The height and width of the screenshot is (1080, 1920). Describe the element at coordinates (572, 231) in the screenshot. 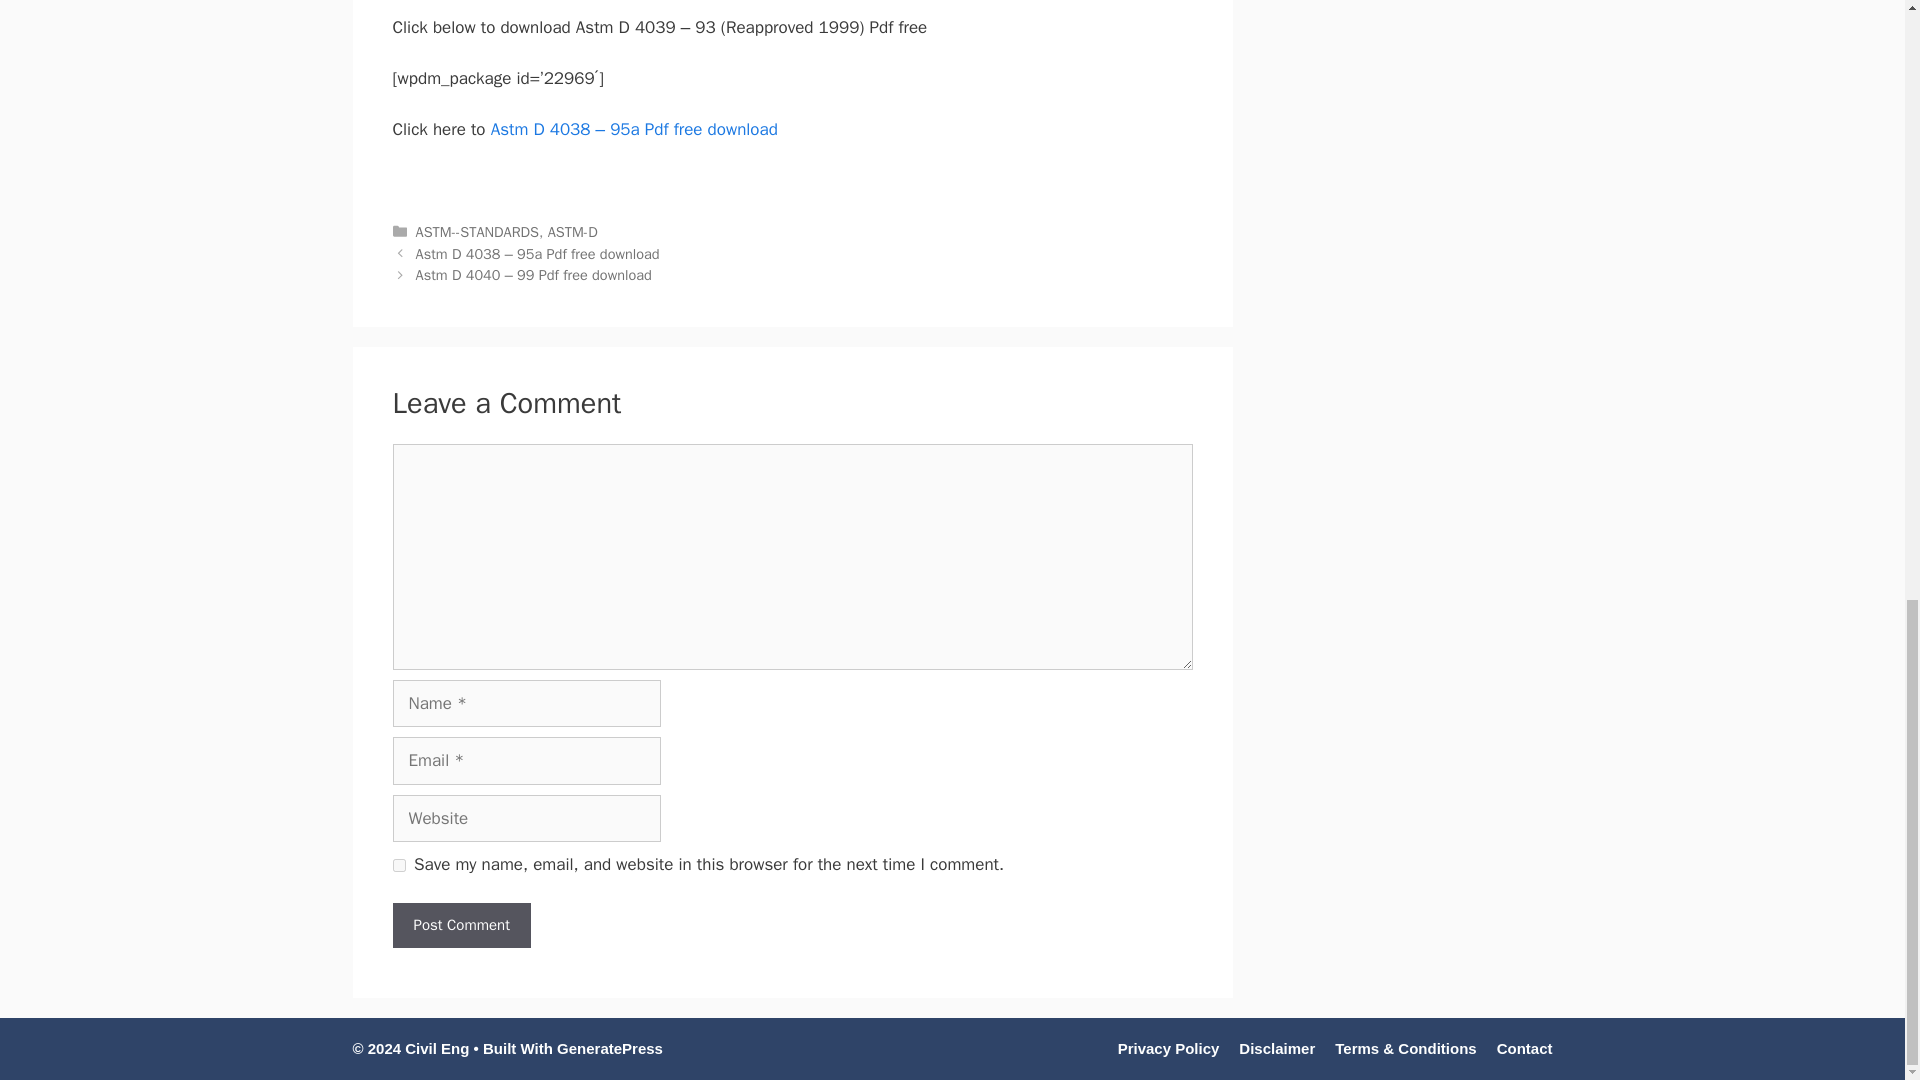

I see `ASTM-D` at that location.